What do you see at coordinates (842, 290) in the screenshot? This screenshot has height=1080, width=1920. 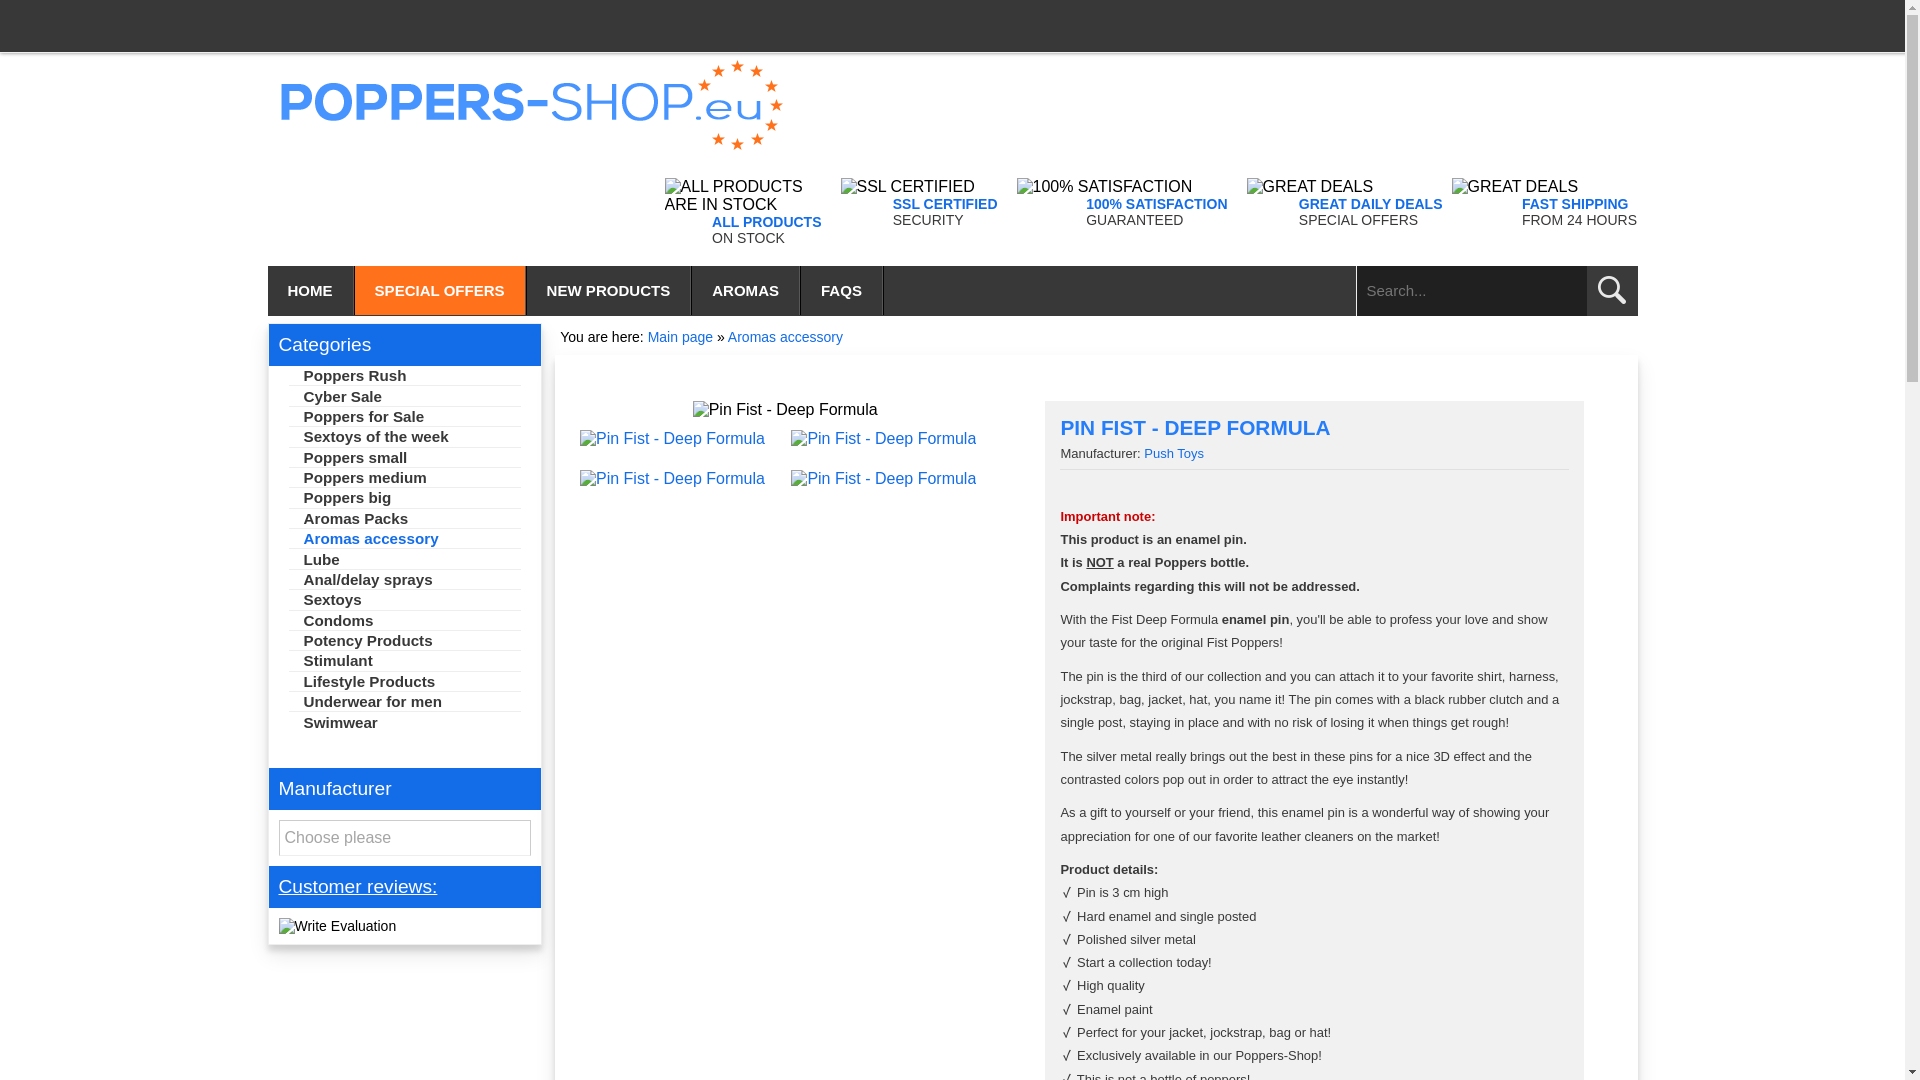 I see `FAQS` at bounding box center [842, 290].